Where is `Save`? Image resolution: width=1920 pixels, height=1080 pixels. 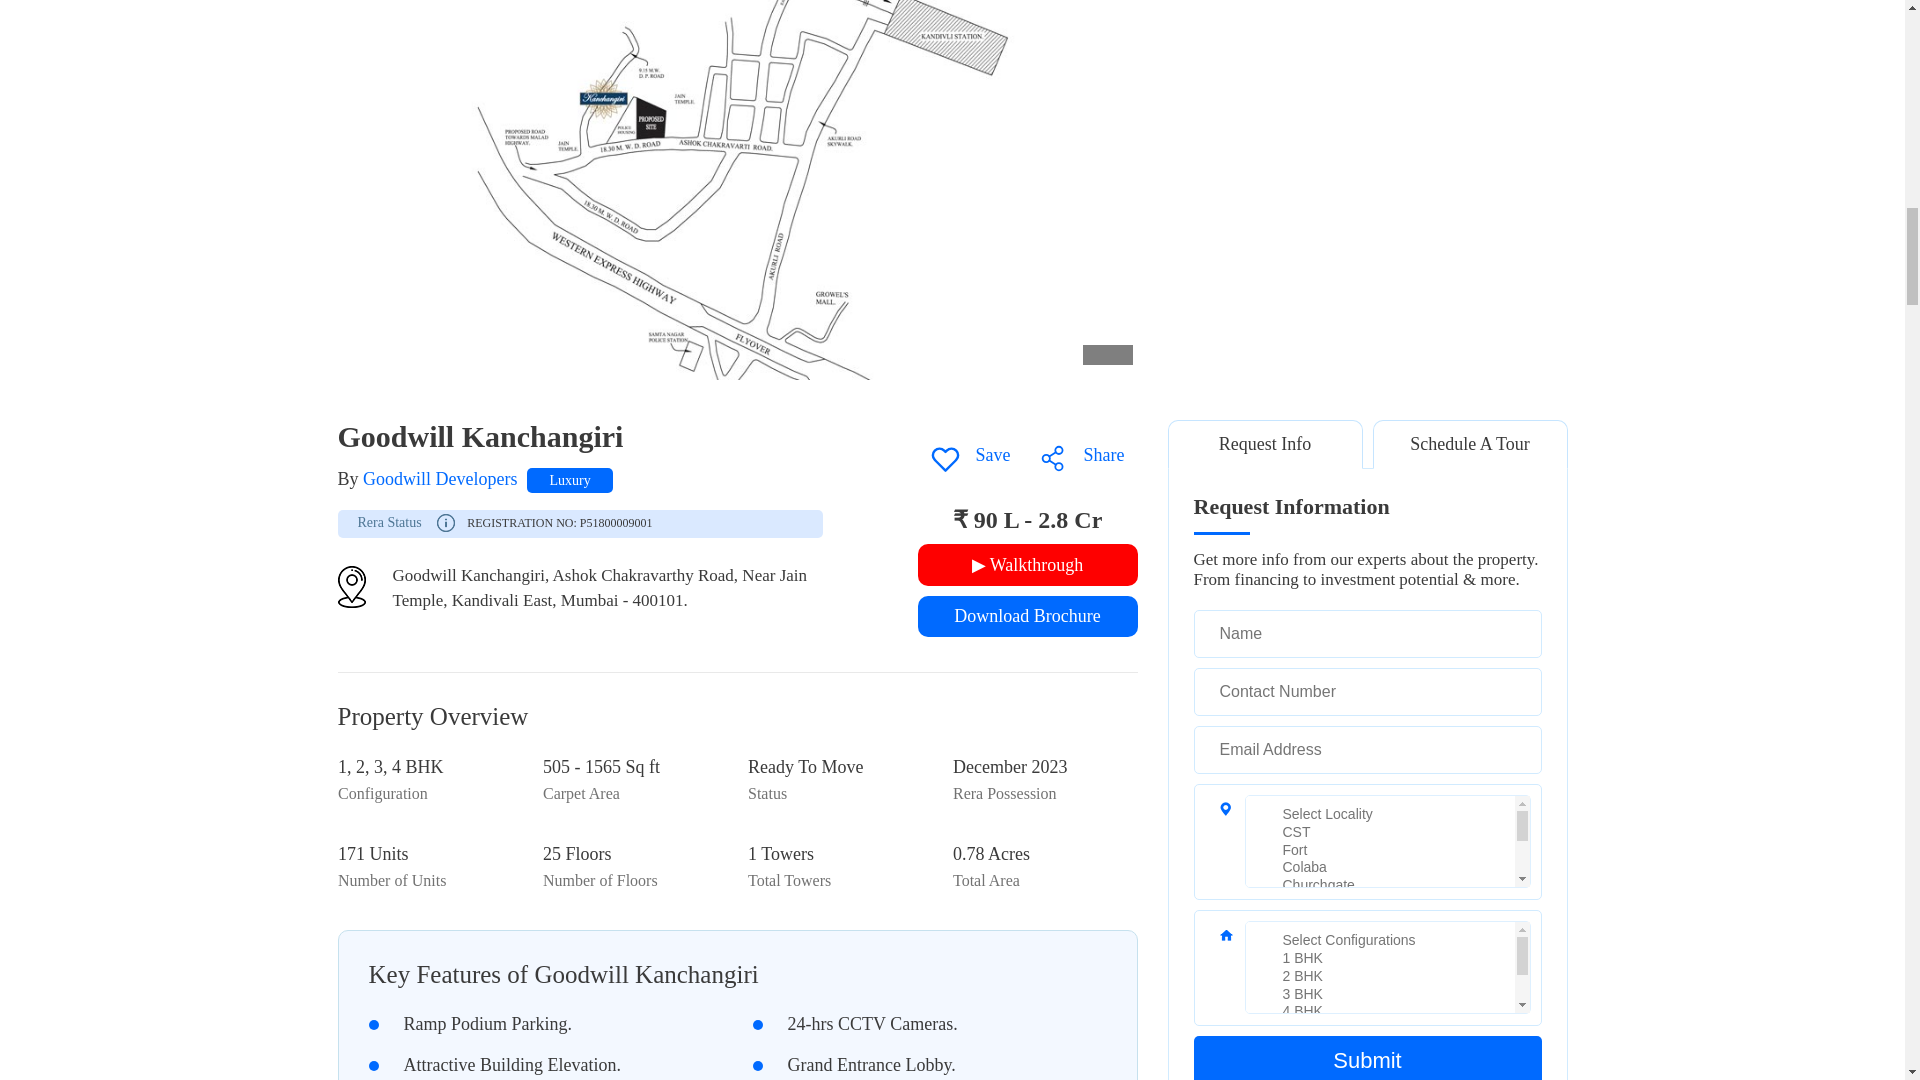 Save is located at coordinates (969, 454).